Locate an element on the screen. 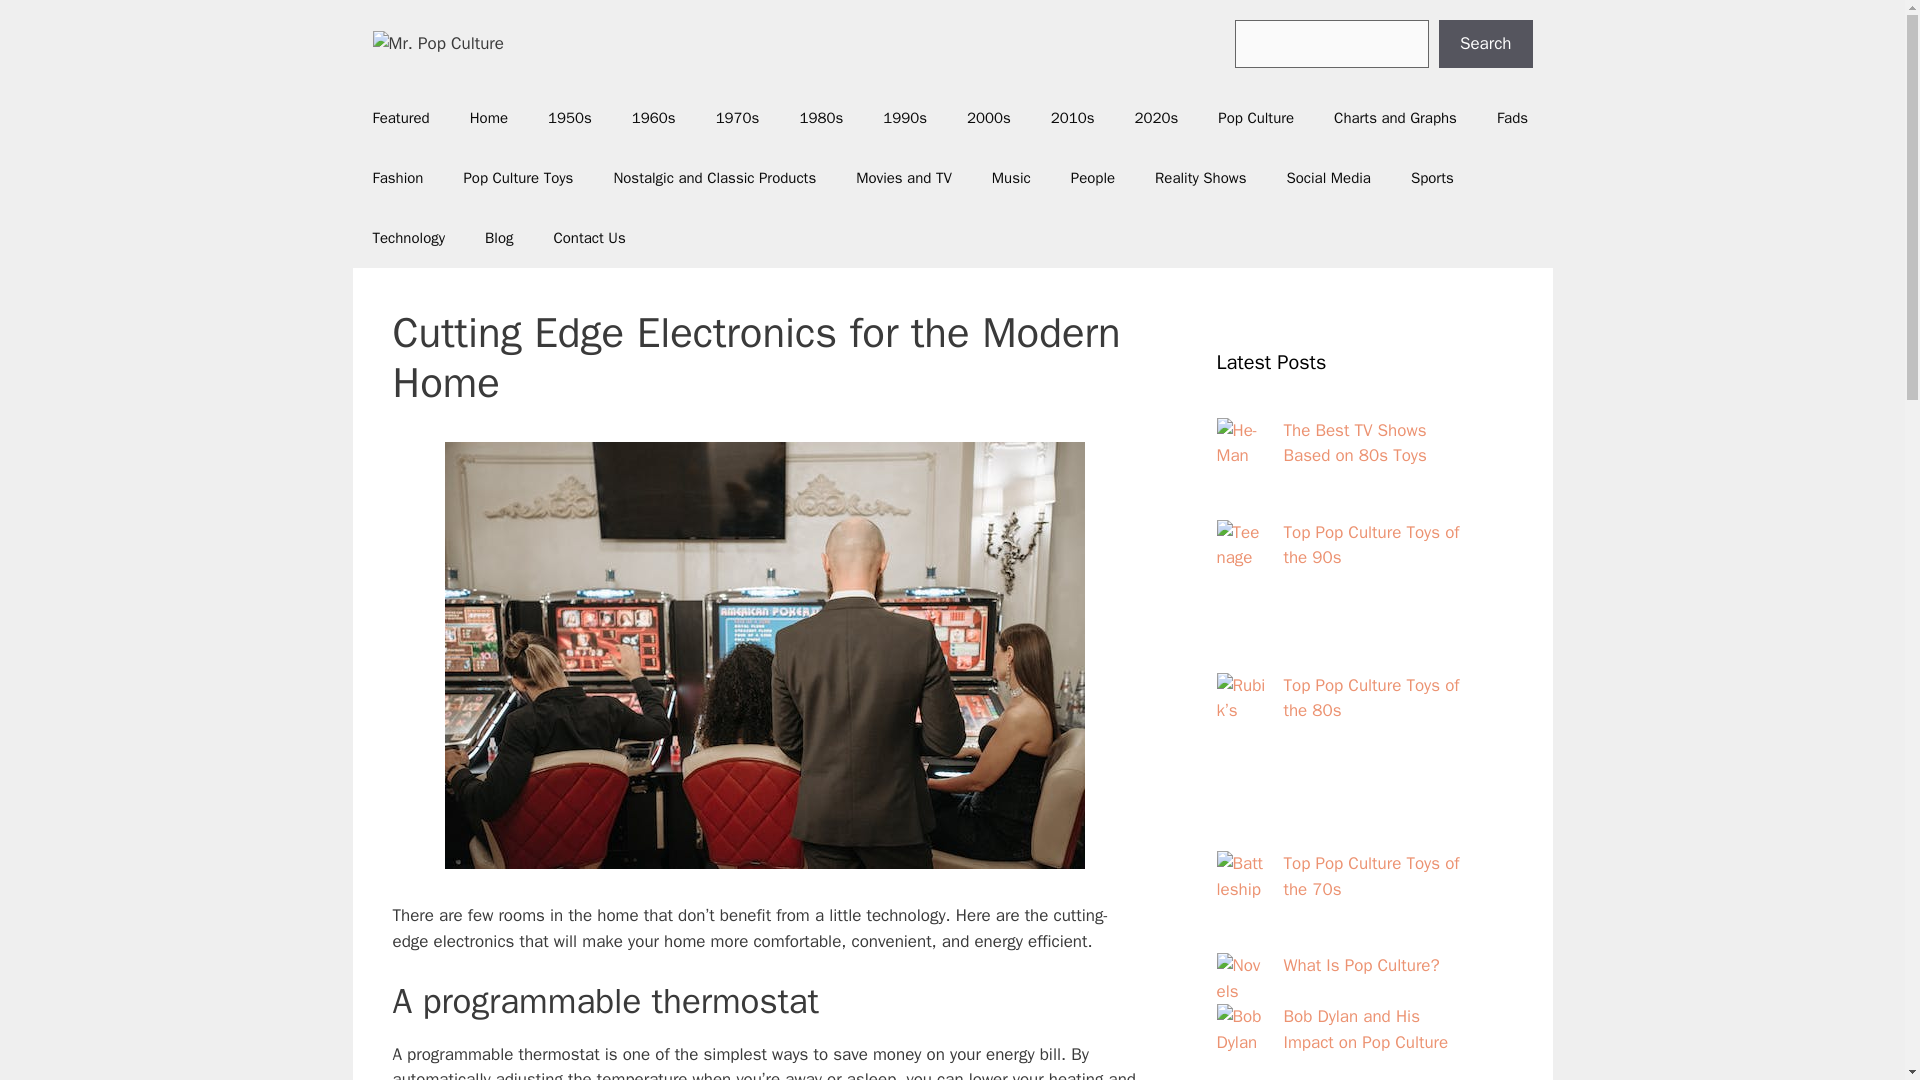  Sports is located at coordinates (1432, 178).